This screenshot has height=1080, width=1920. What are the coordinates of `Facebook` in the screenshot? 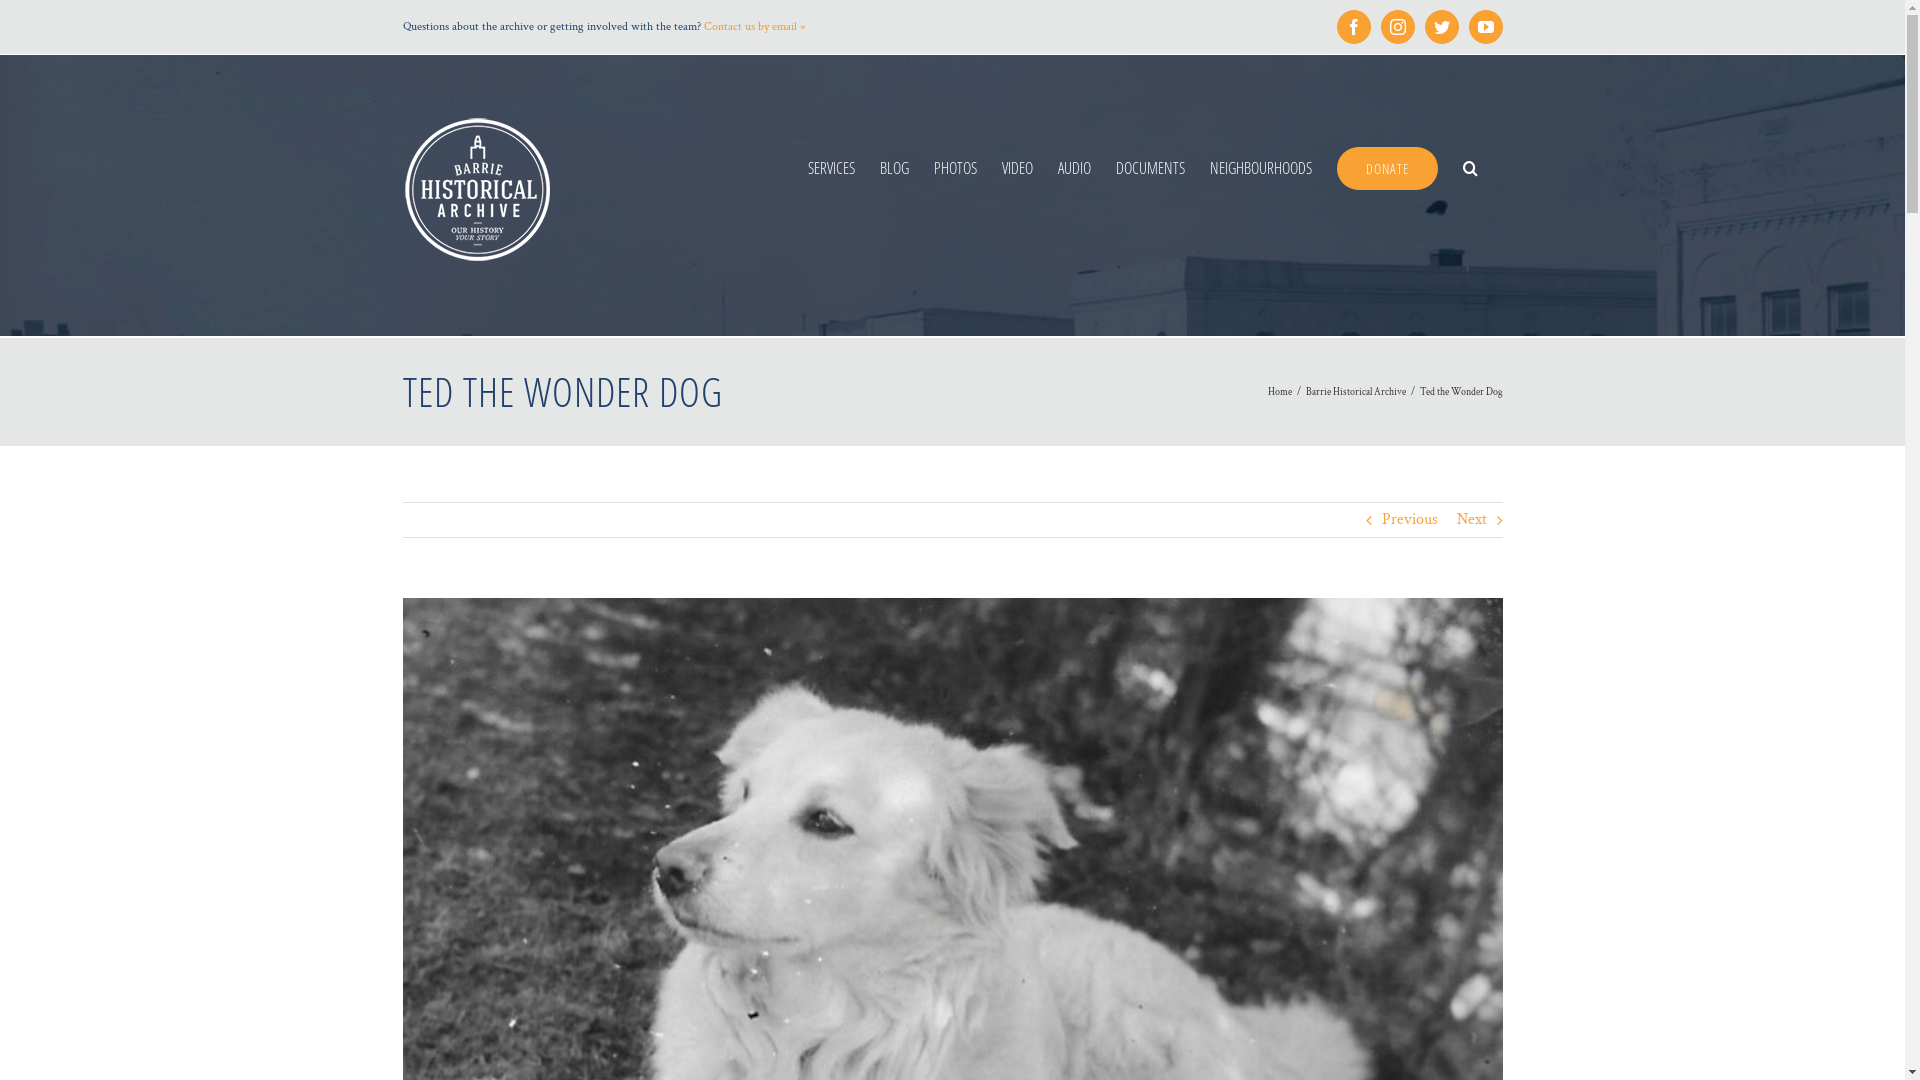 It's located at (1353, 27).